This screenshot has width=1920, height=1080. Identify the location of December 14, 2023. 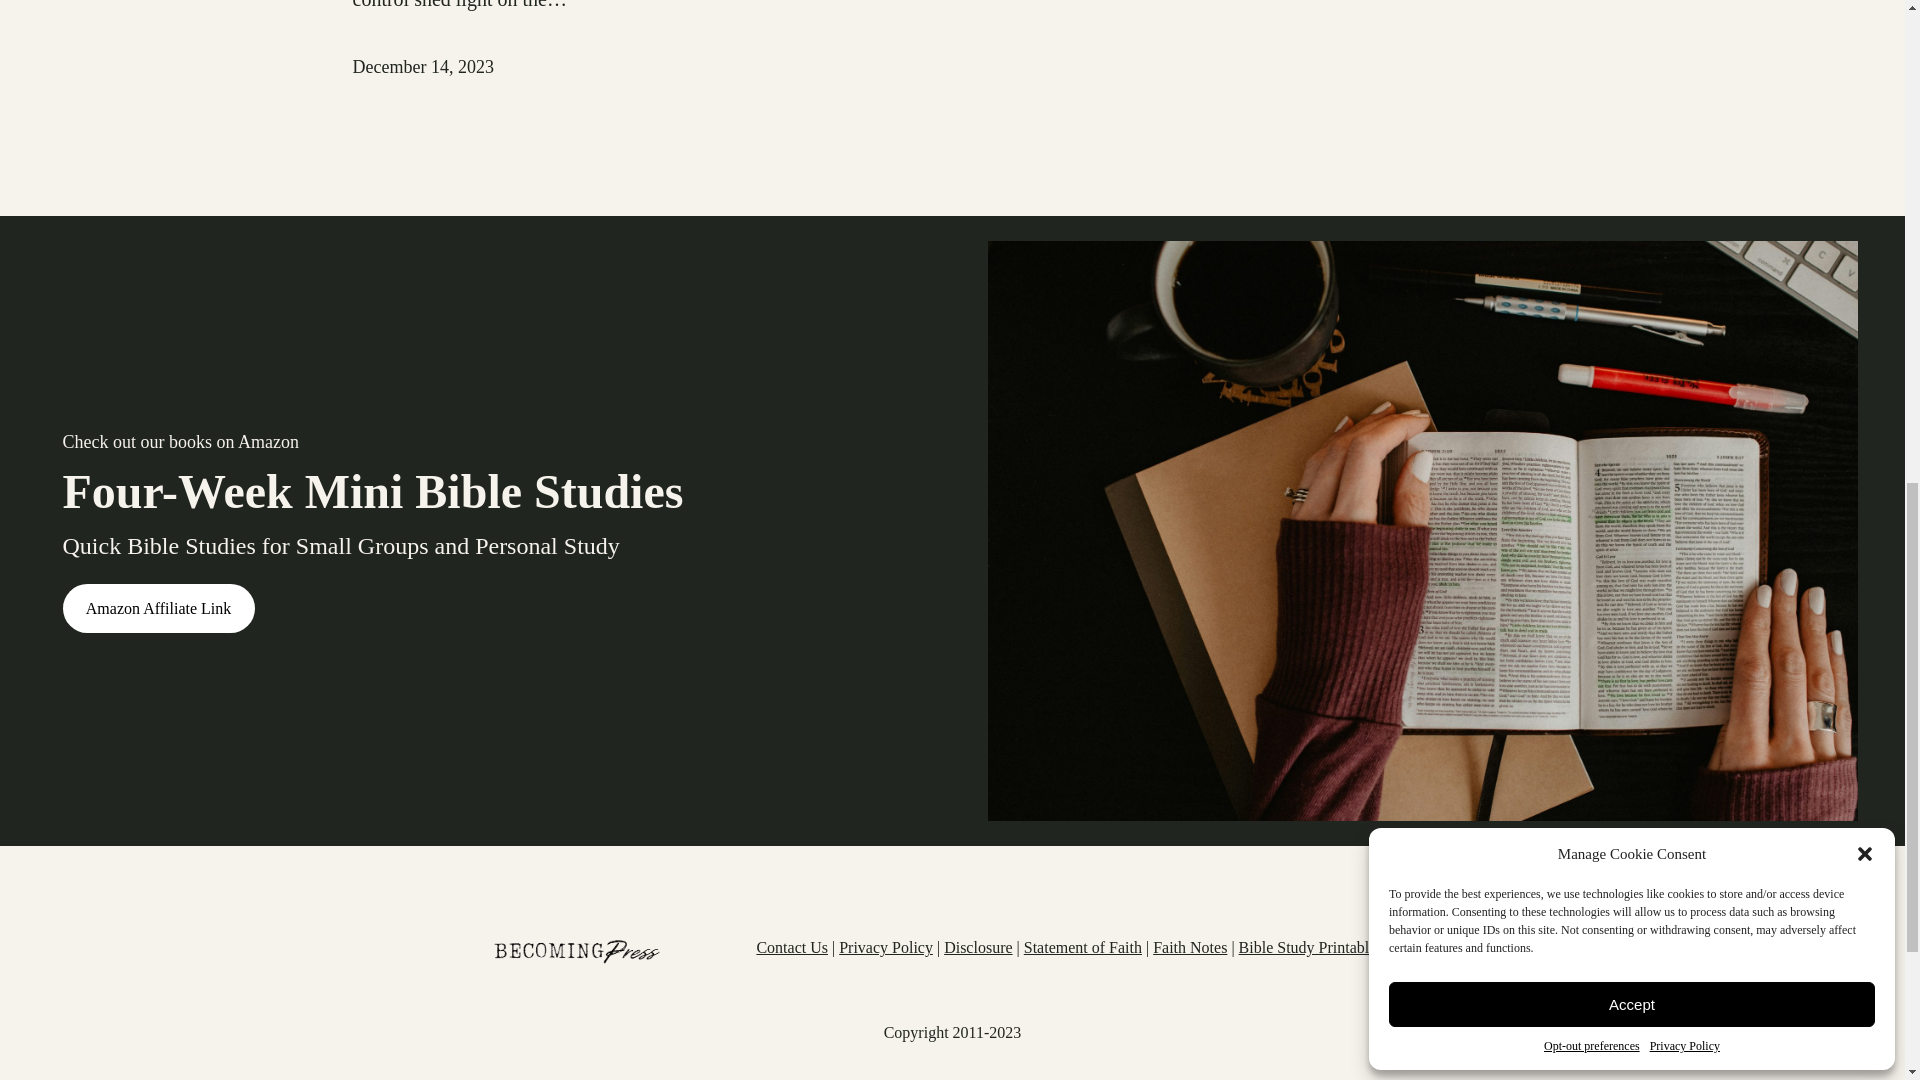
(422, 66).